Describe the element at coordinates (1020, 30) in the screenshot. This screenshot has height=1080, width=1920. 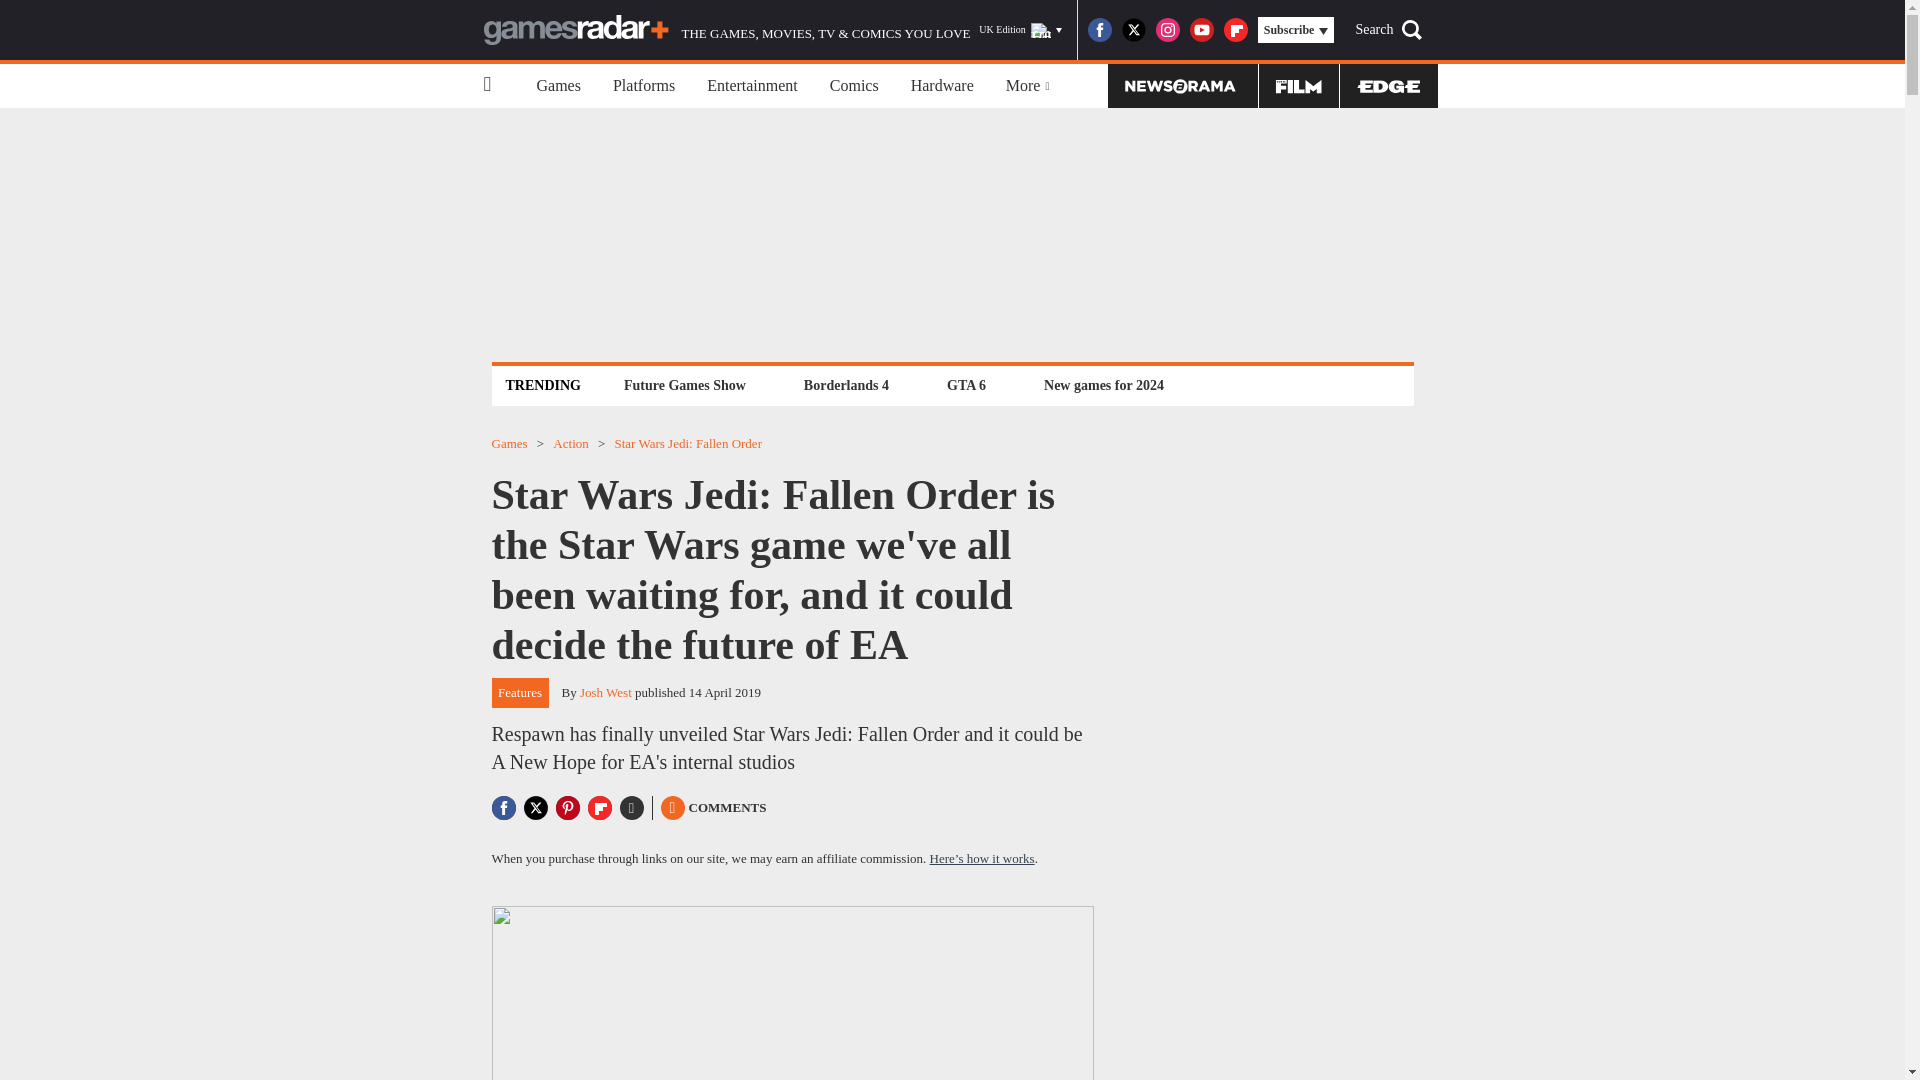
I see `UK Edition` at that location.